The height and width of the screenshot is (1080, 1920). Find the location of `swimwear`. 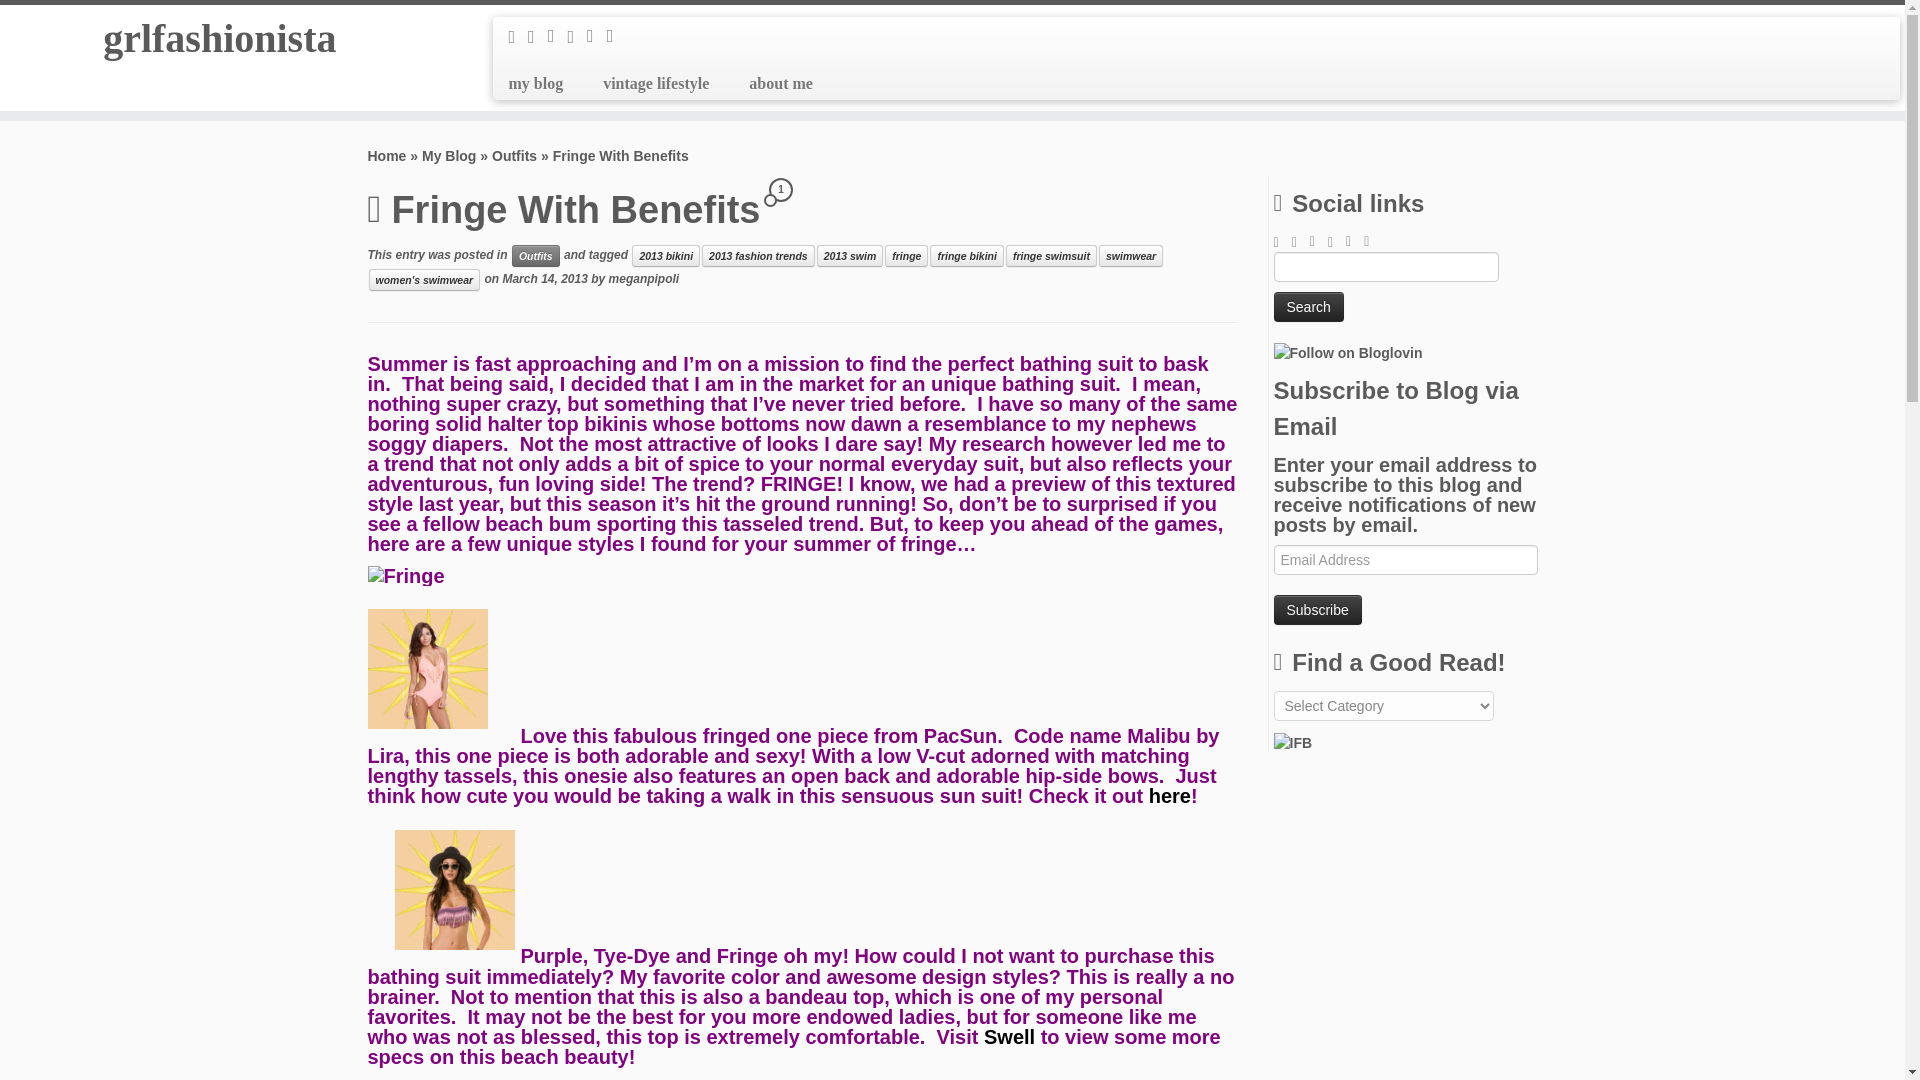

swimwear is located at coordinates (1130, 256).